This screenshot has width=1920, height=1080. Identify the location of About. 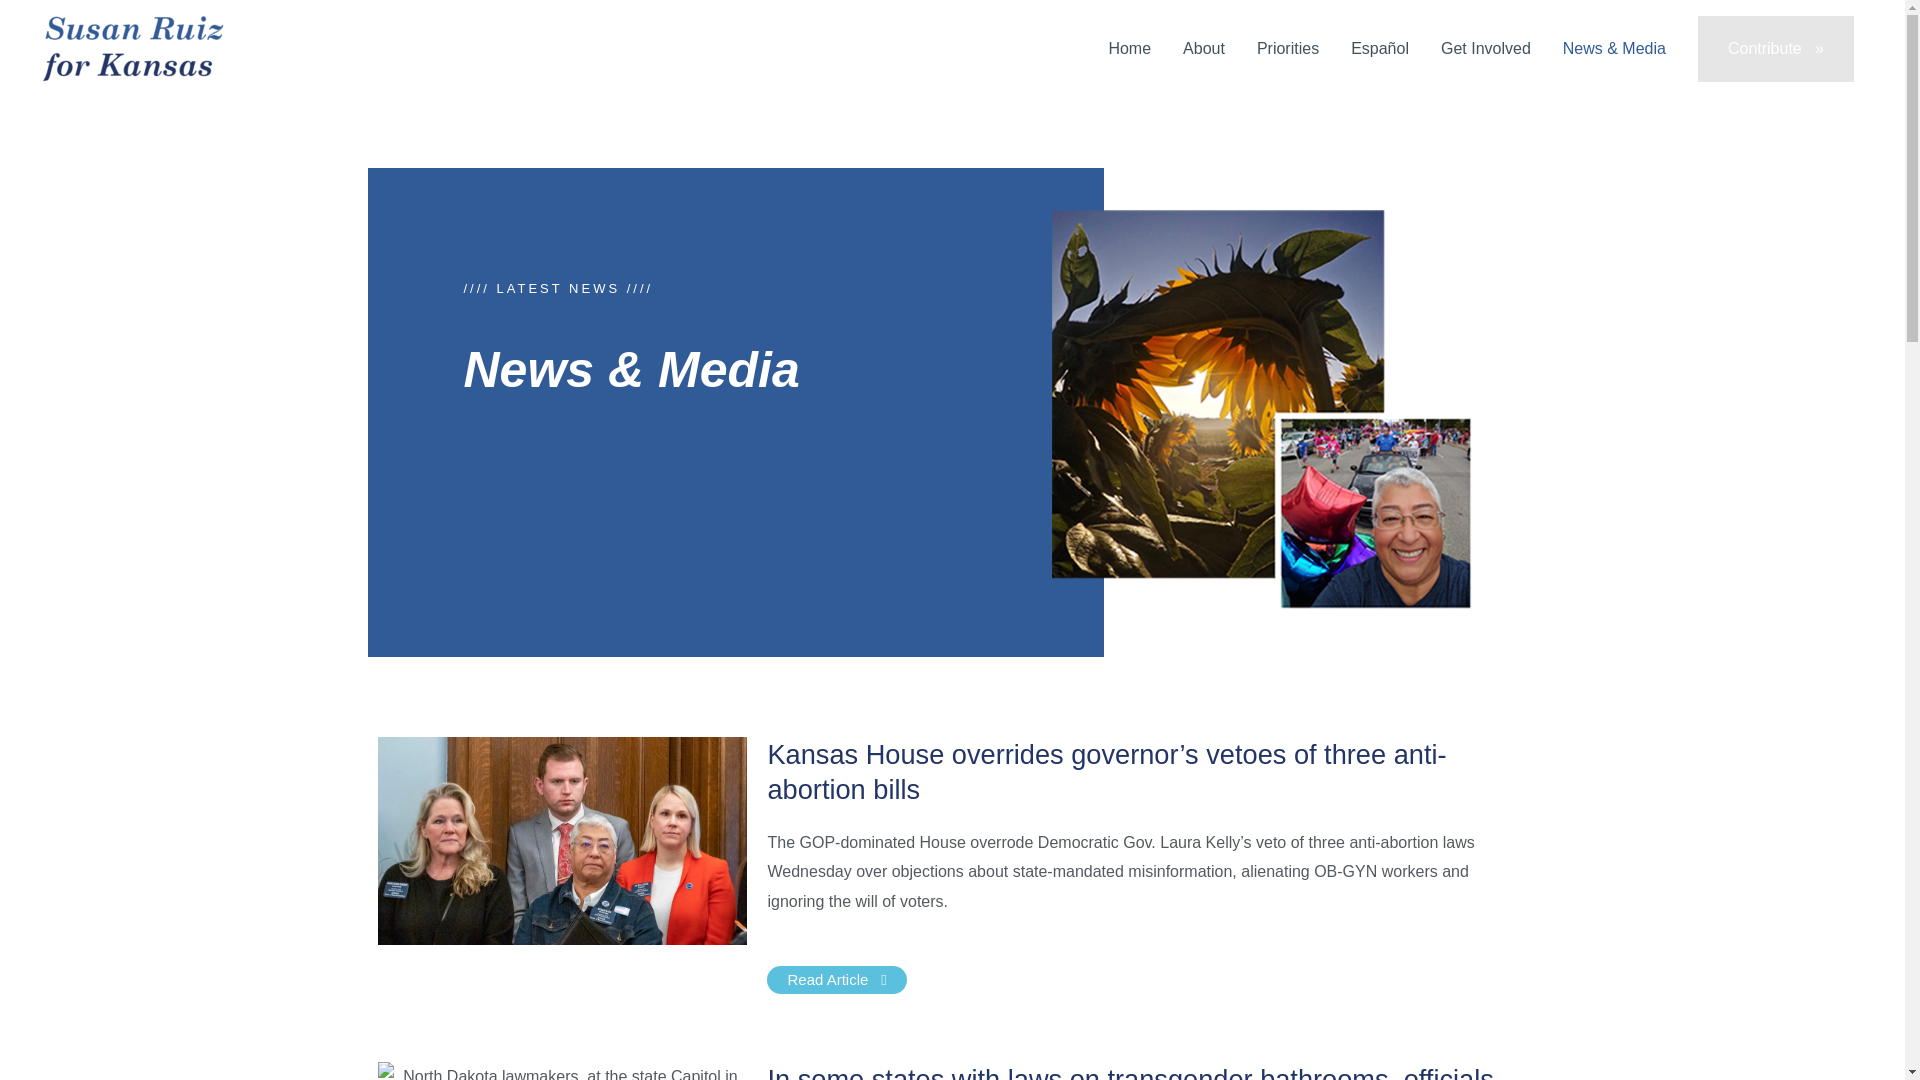
(1204, 49).